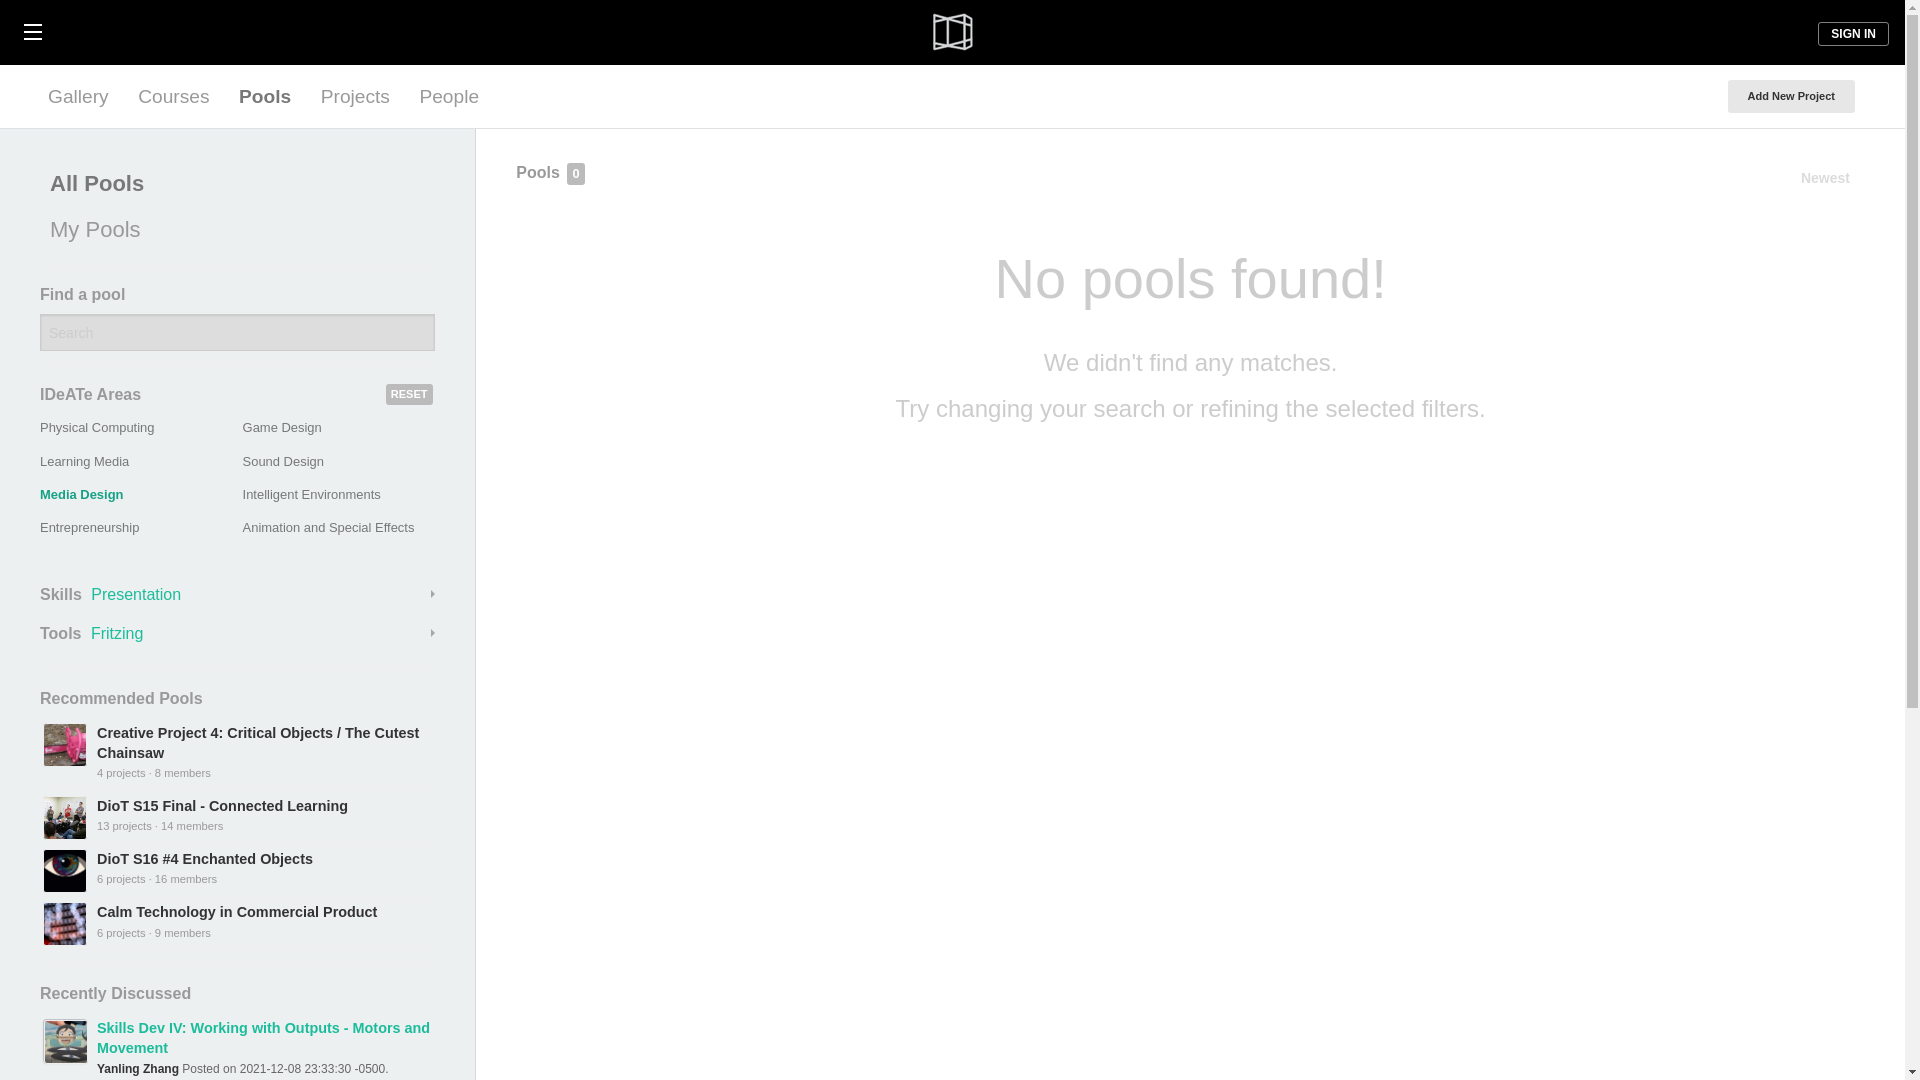  Describe the element at coordinates (355, 96) in the screenshot. I see `Projects` at that location.